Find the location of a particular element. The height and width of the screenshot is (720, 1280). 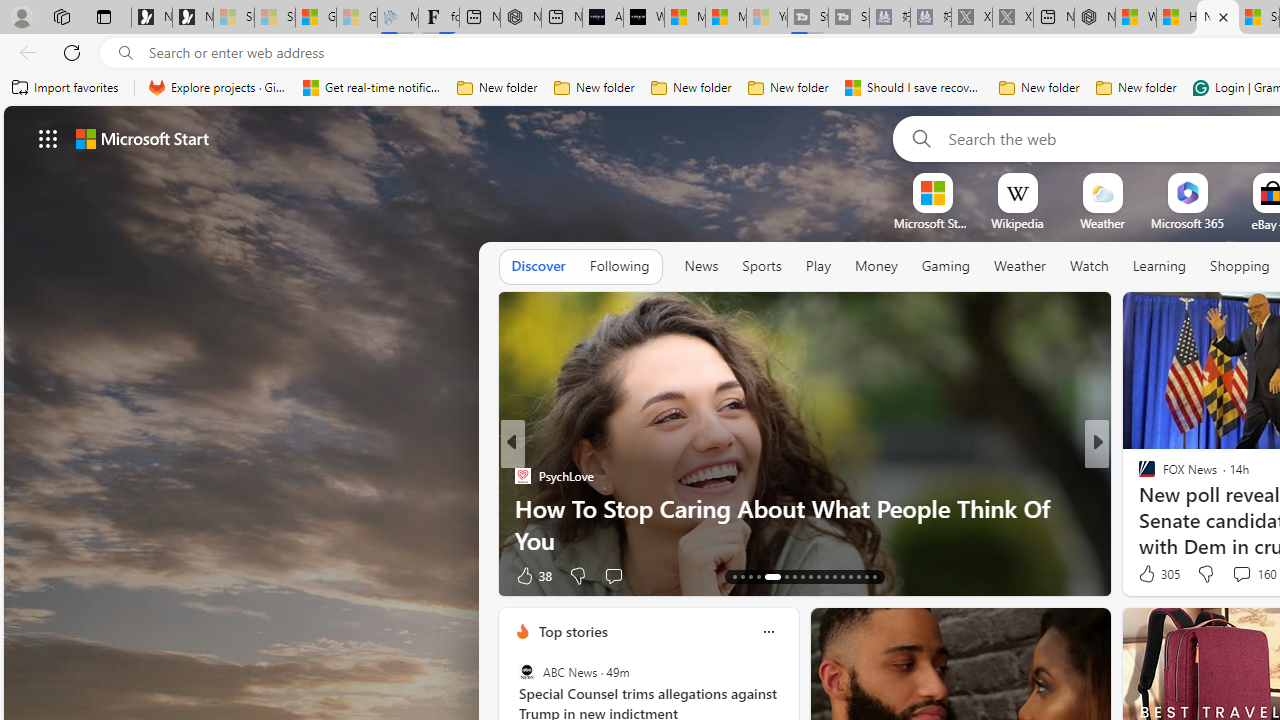

Thrift My Life is located at coordinates (1138, 476).